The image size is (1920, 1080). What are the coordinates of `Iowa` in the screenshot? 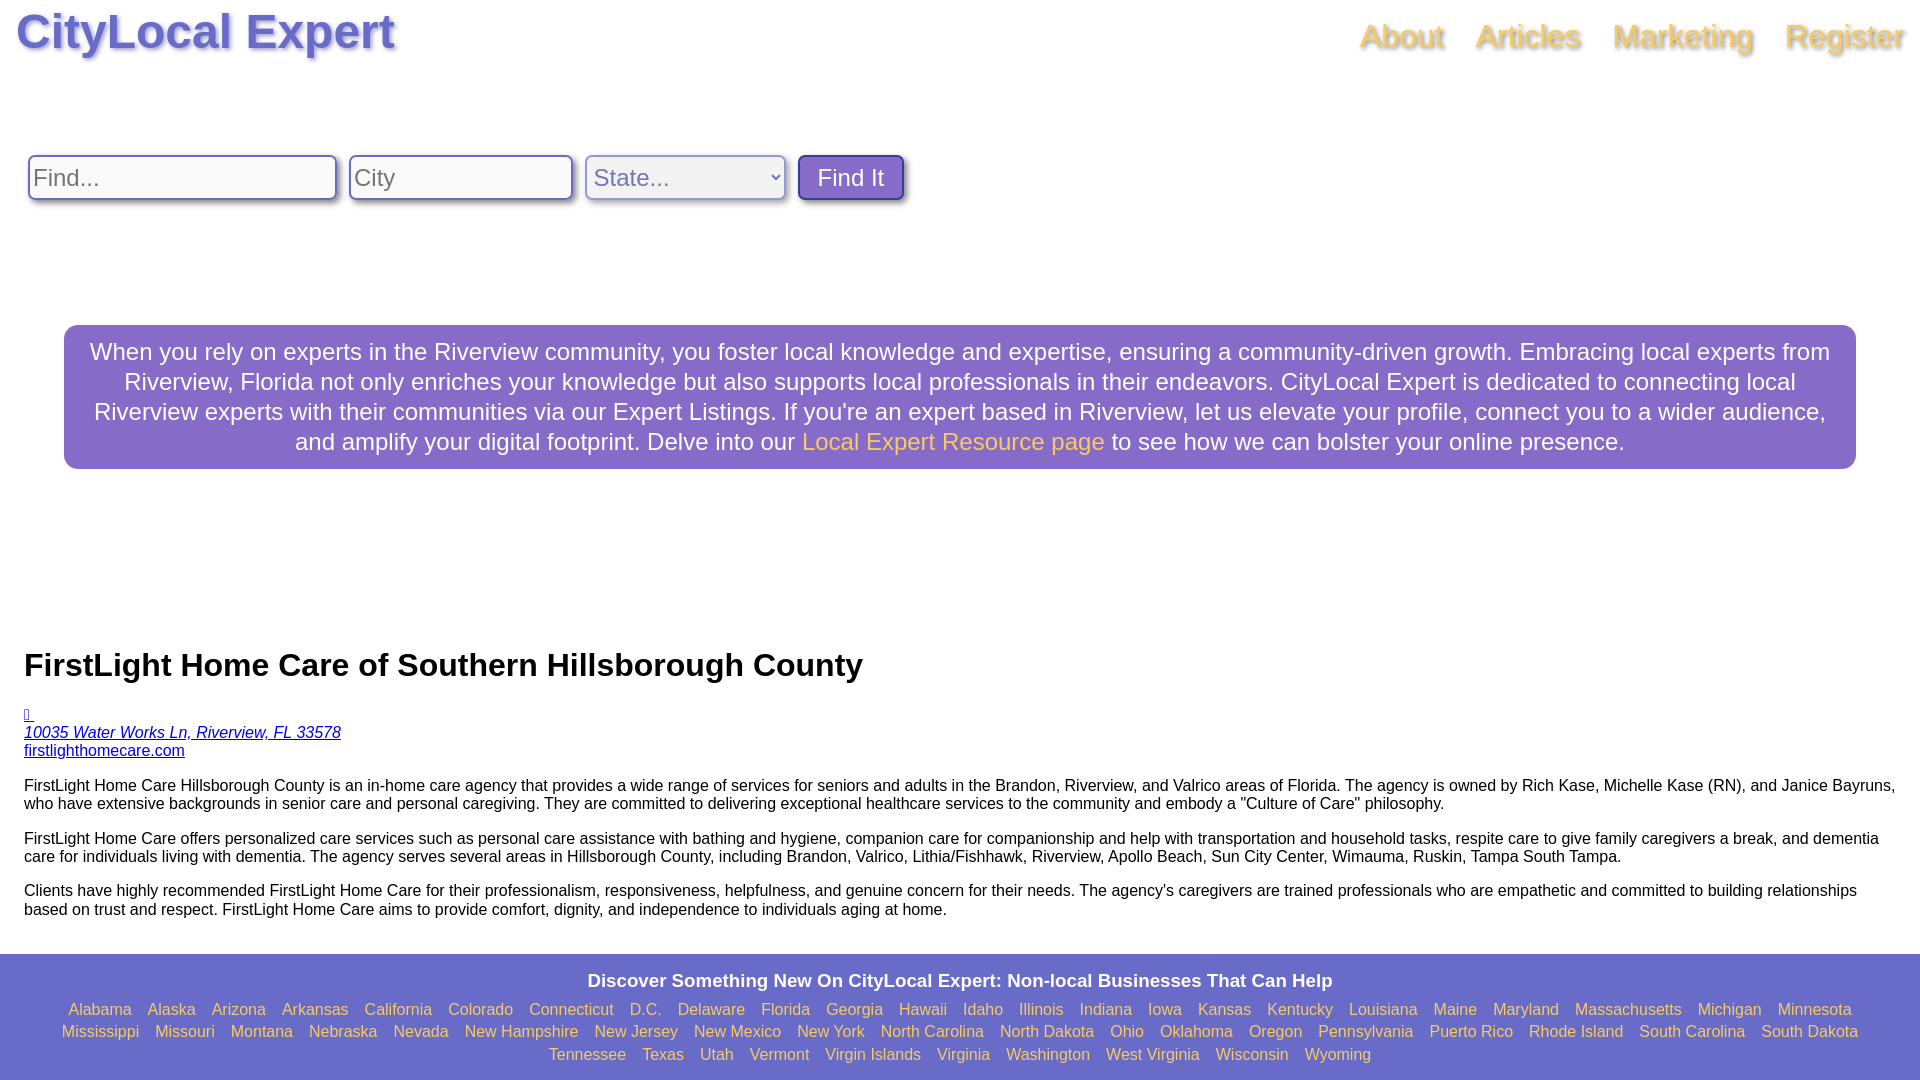 It's located at (1165, 1010).